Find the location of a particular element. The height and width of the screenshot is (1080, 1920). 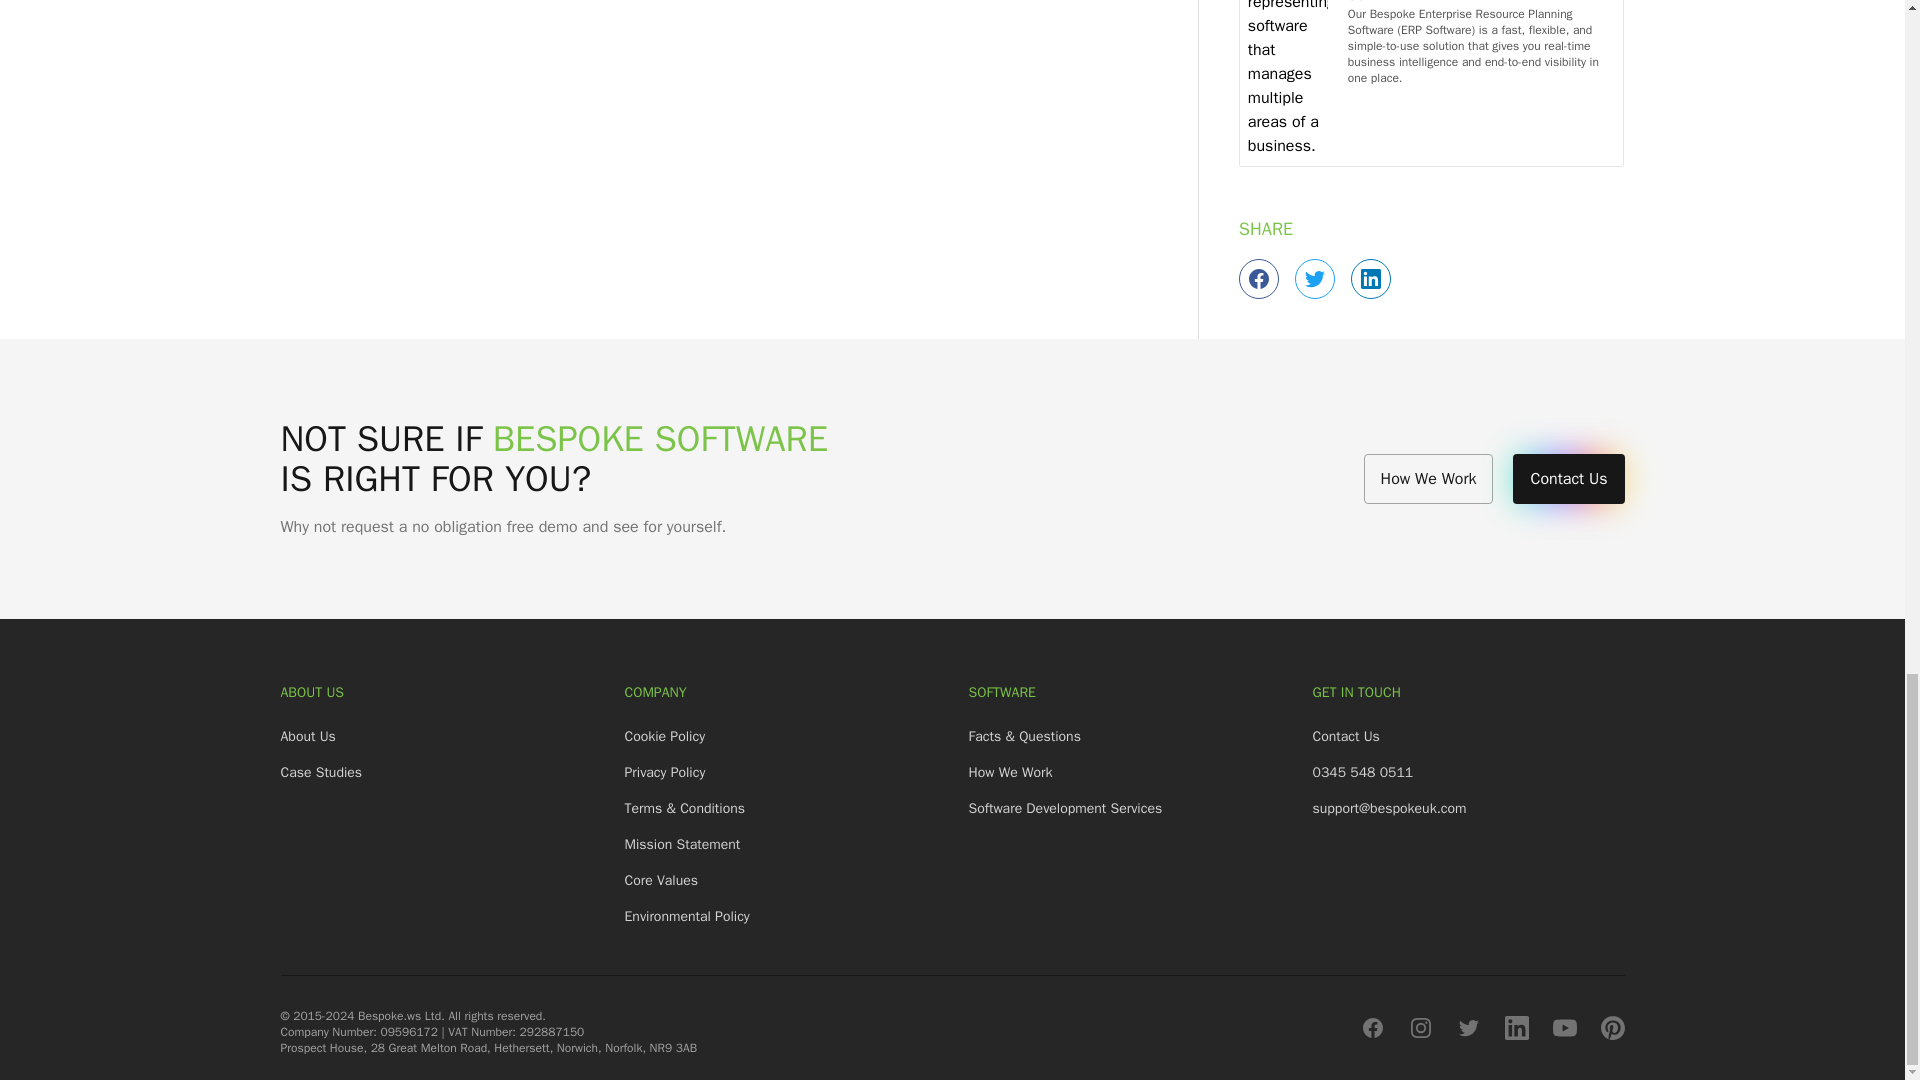

Share on Linkedin is located at coordinates (1370, 279).